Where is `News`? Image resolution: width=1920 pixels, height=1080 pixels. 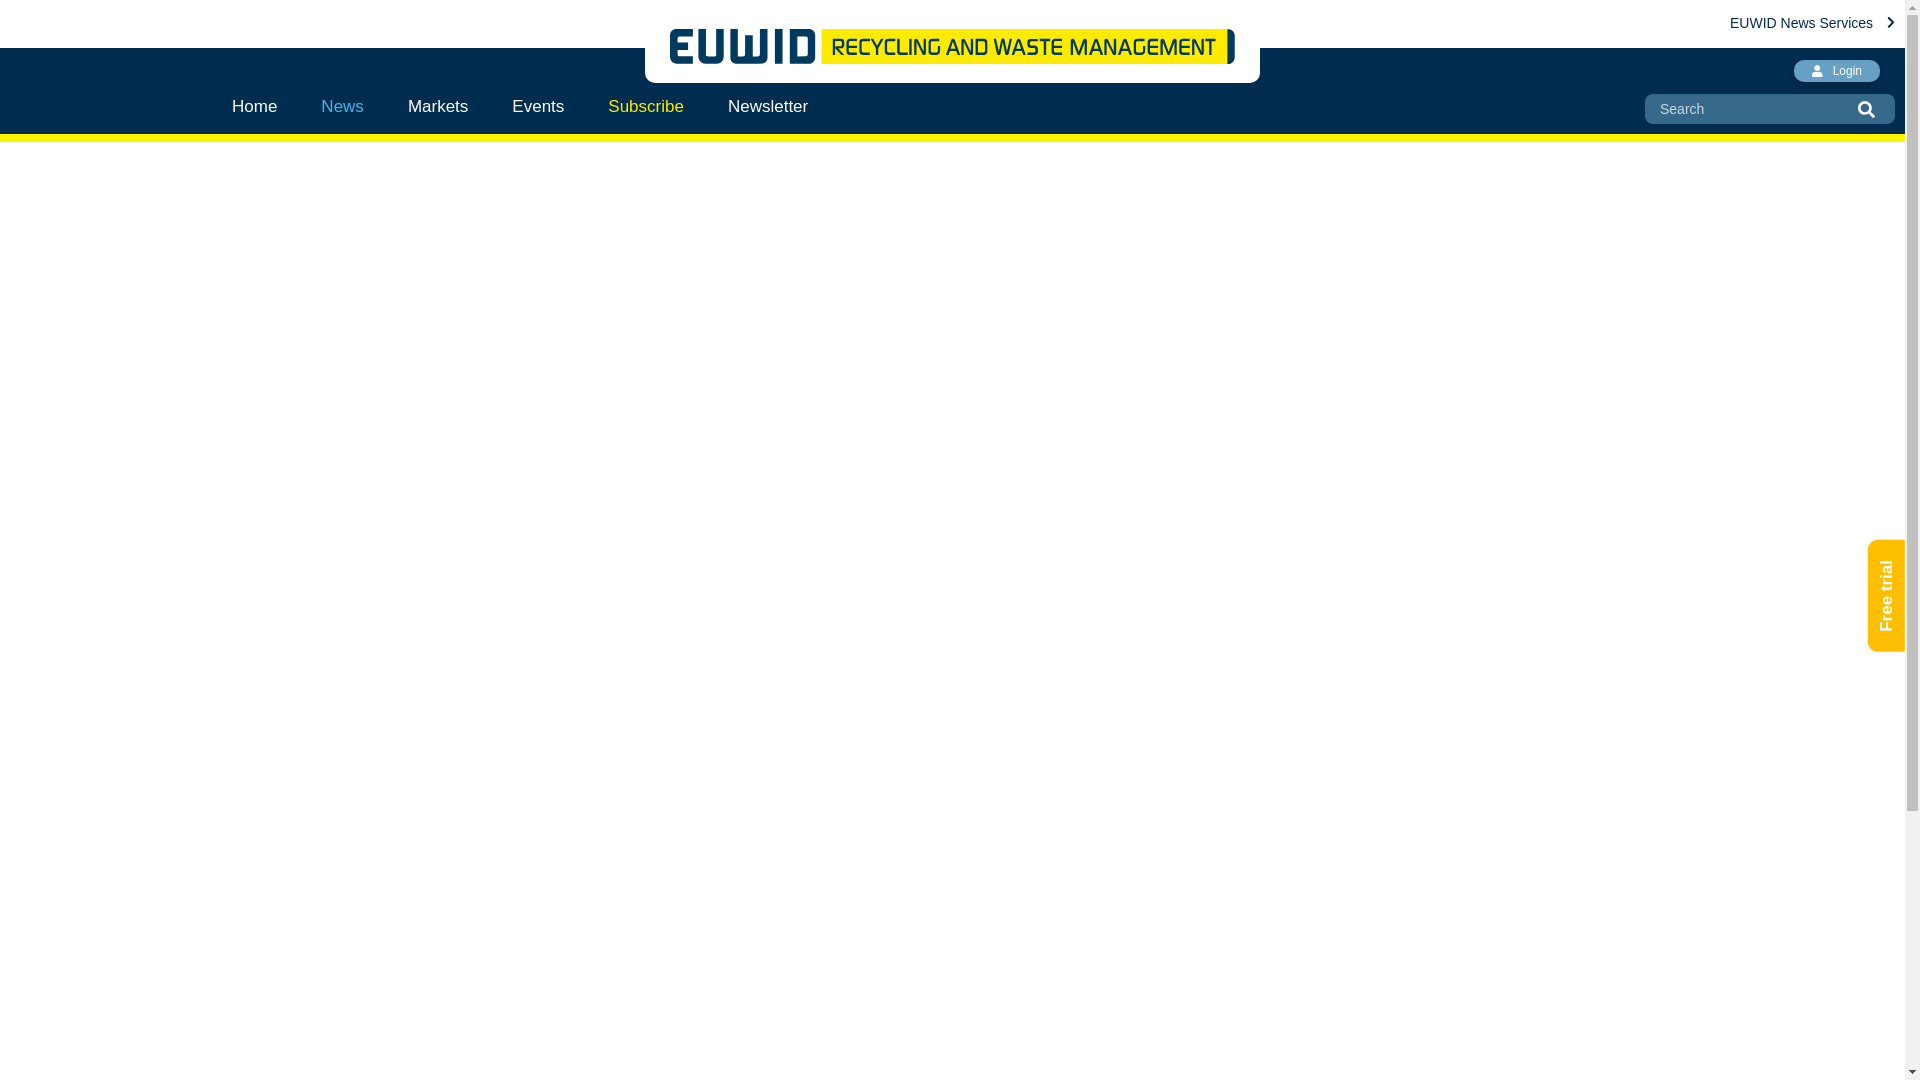
News is located at coordinates (342, 106).